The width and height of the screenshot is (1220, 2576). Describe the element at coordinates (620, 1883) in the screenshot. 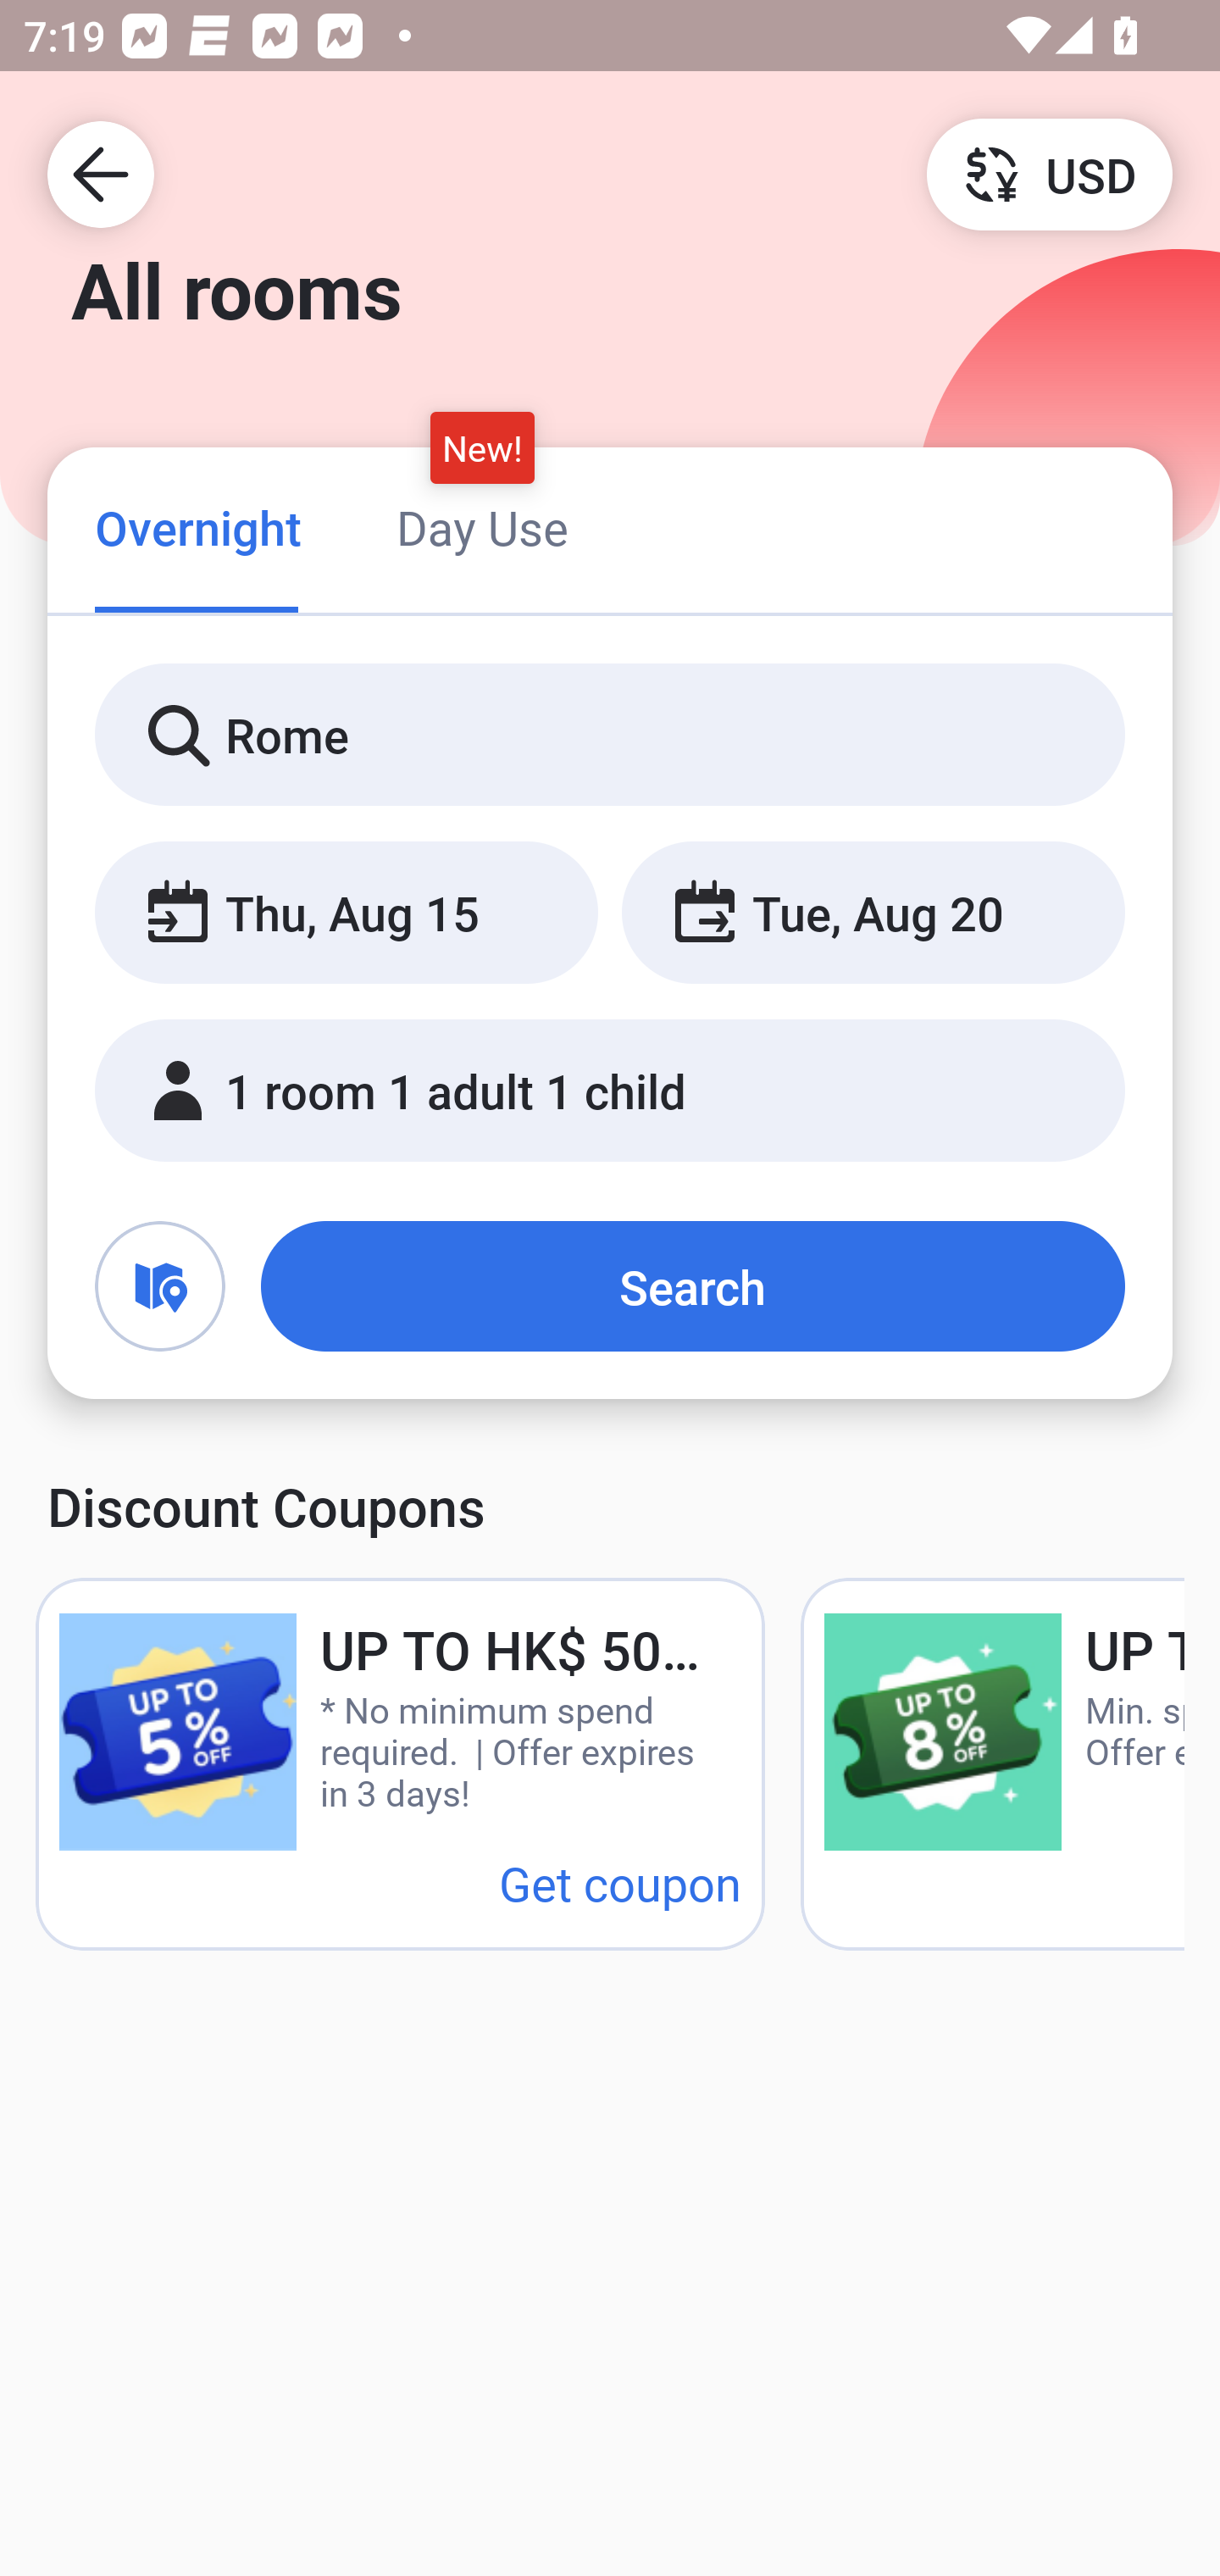

I see `Get coupon` at that location.